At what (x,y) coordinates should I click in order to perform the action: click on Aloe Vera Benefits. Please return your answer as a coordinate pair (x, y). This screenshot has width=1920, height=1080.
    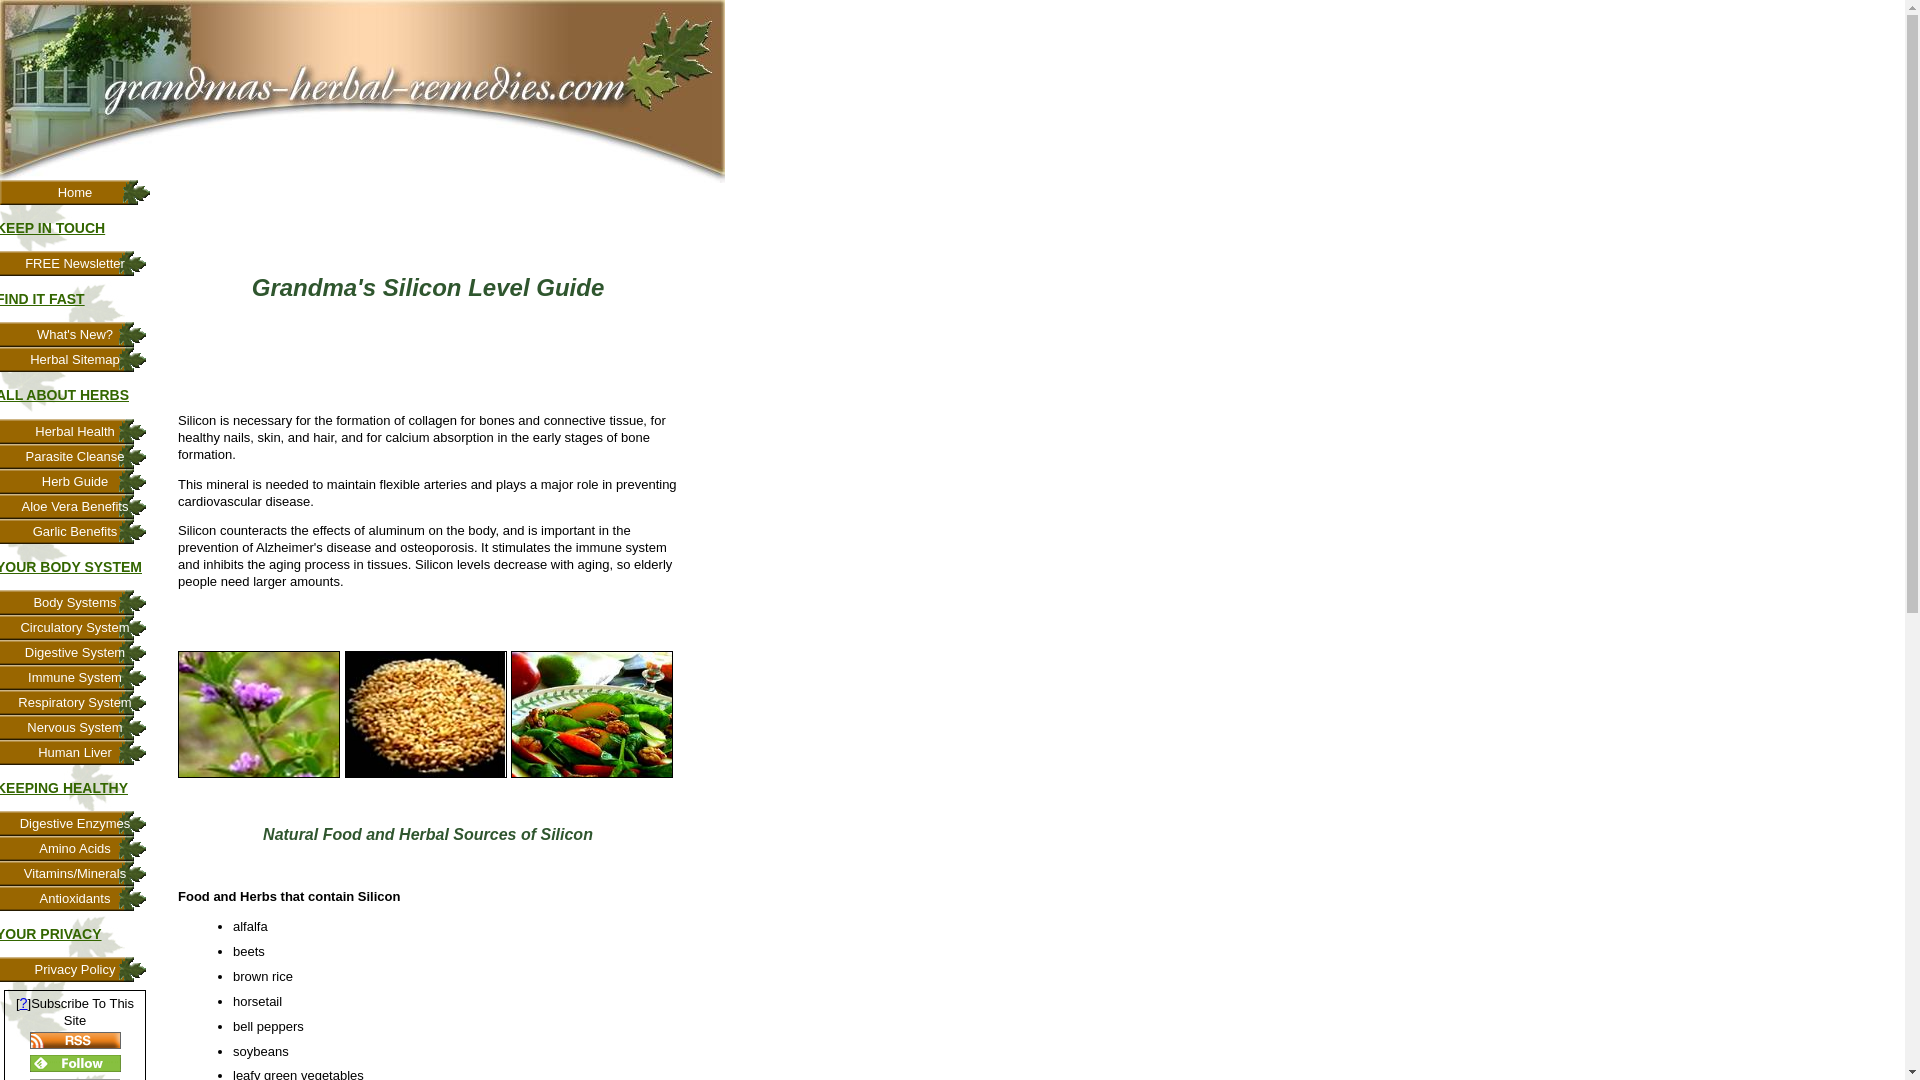
    Looking at the image, I should click on (76, 506).